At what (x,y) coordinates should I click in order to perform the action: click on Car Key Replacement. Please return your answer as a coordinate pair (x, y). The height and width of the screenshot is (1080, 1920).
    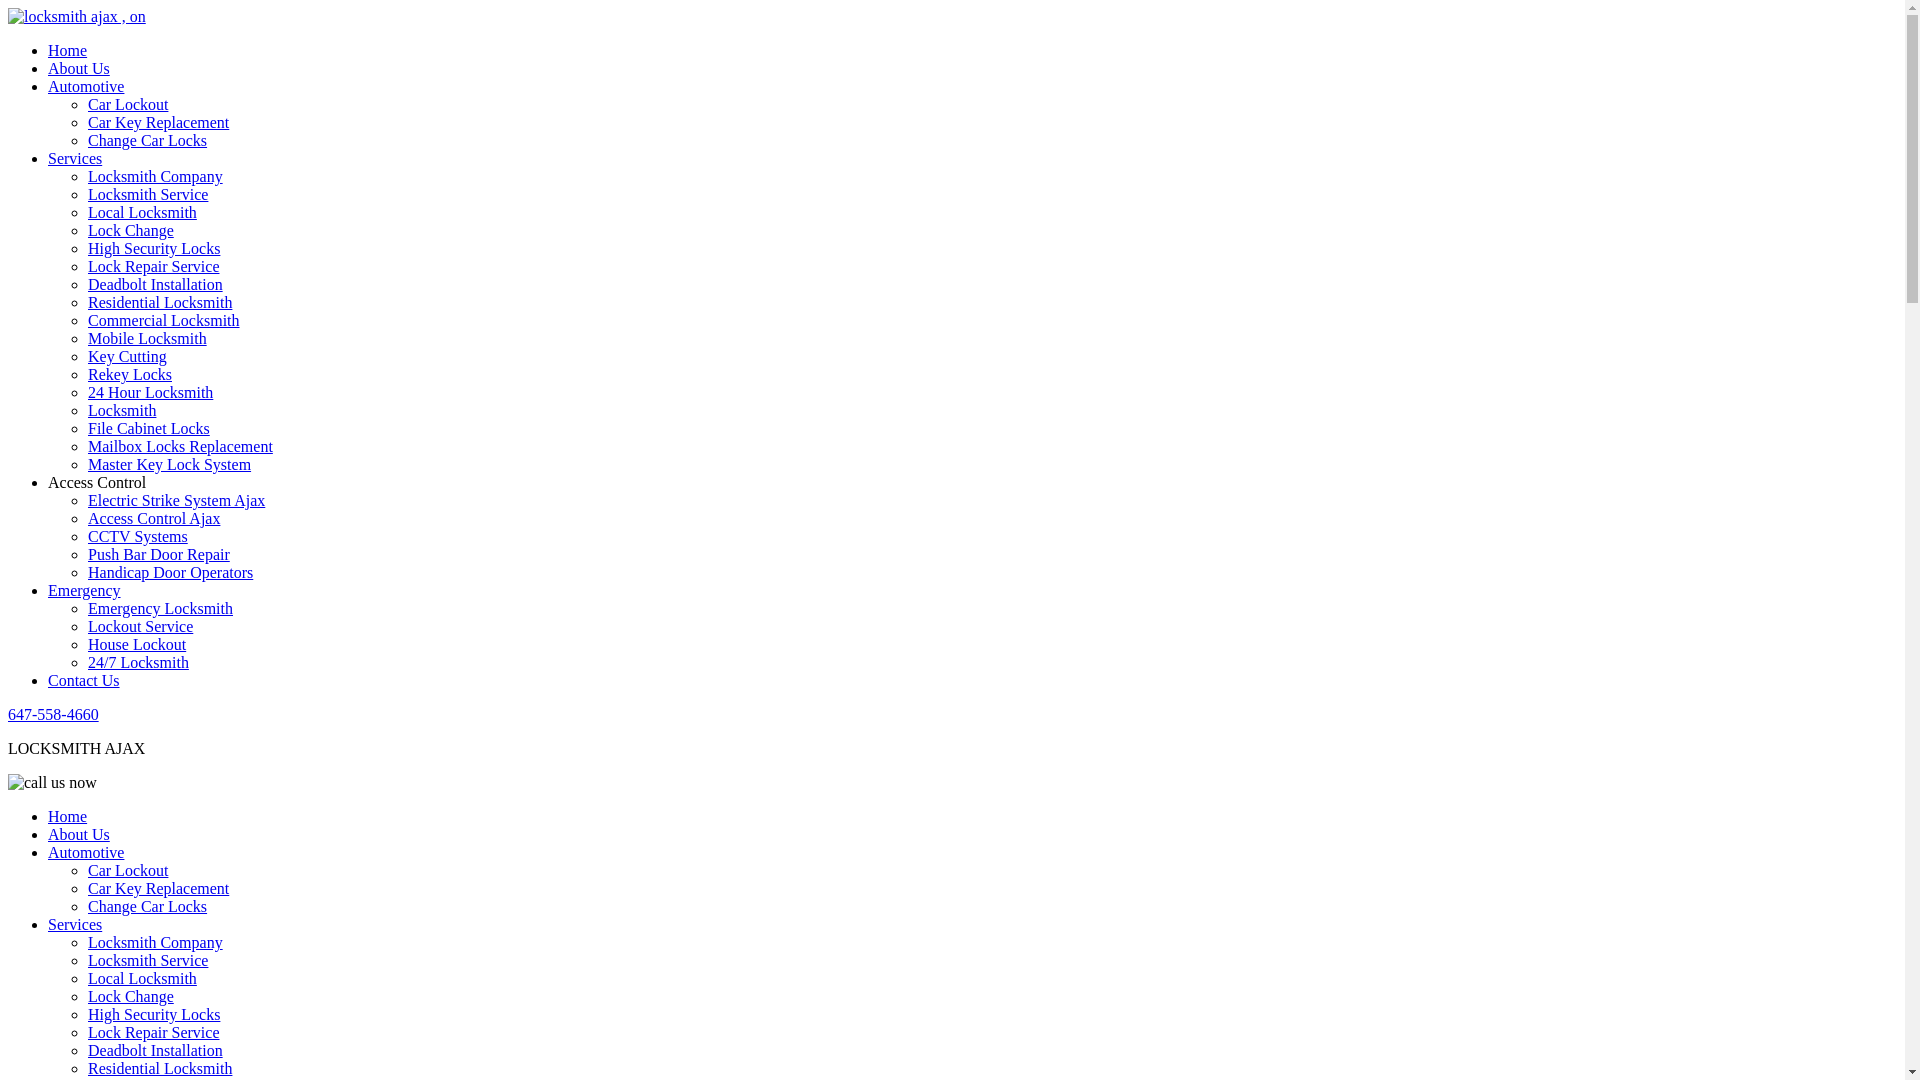
    Looking at the image, I should click on (158, 888).